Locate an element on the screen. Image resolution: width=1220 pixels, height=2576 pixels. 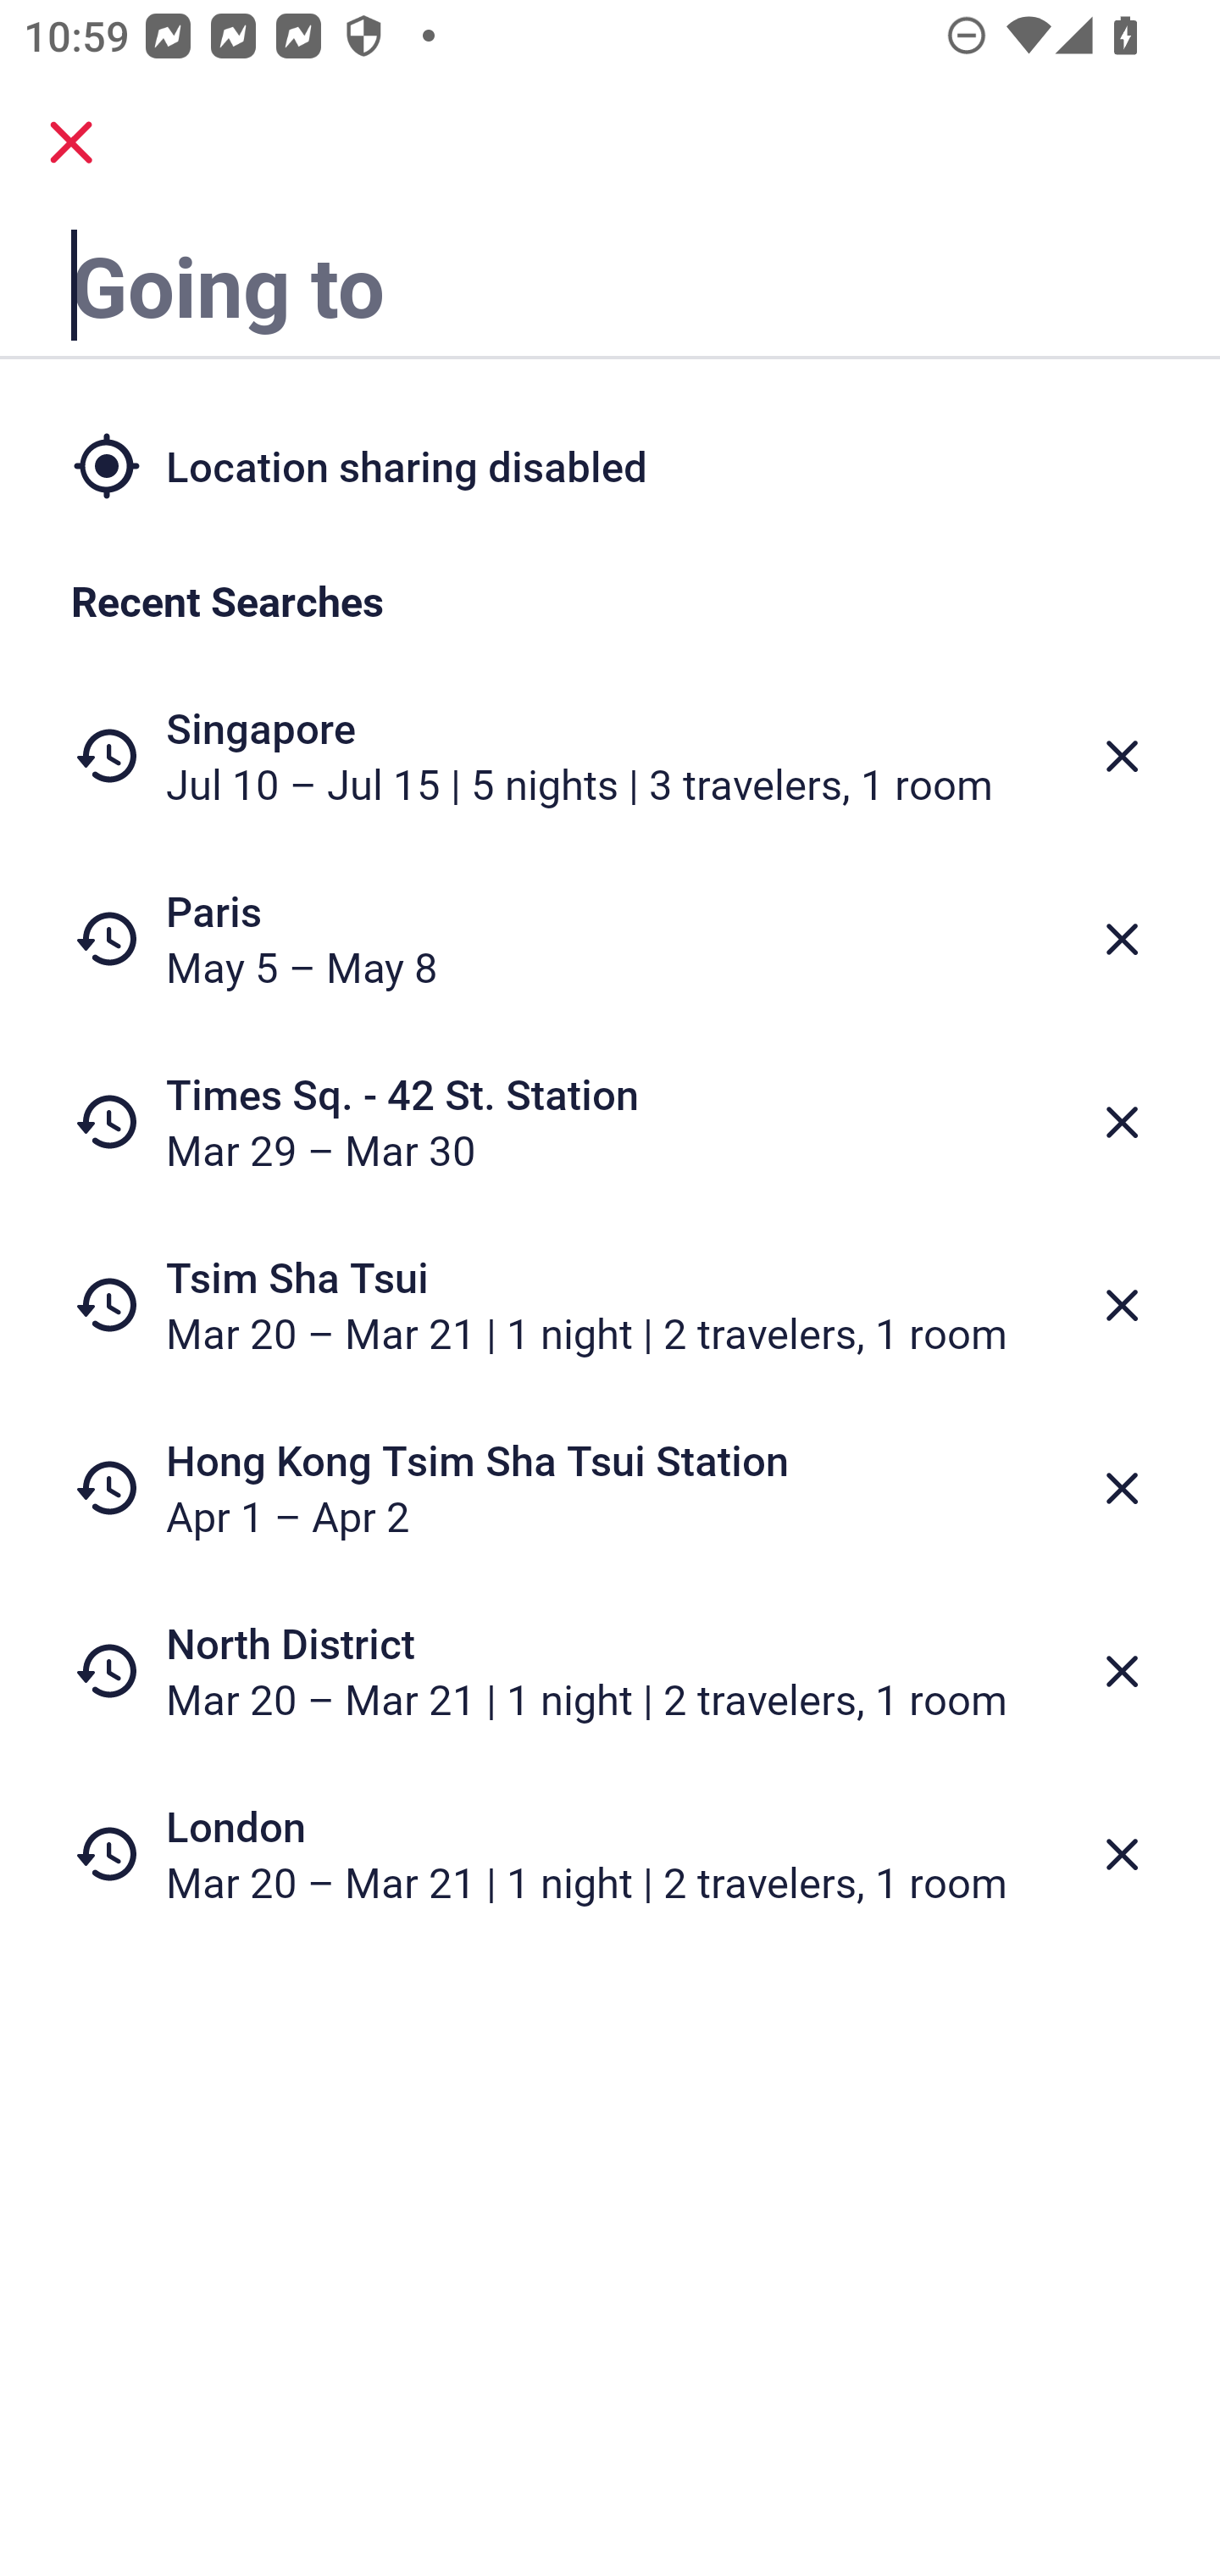
Location sharing disabled is located at coordinates (610, 466).